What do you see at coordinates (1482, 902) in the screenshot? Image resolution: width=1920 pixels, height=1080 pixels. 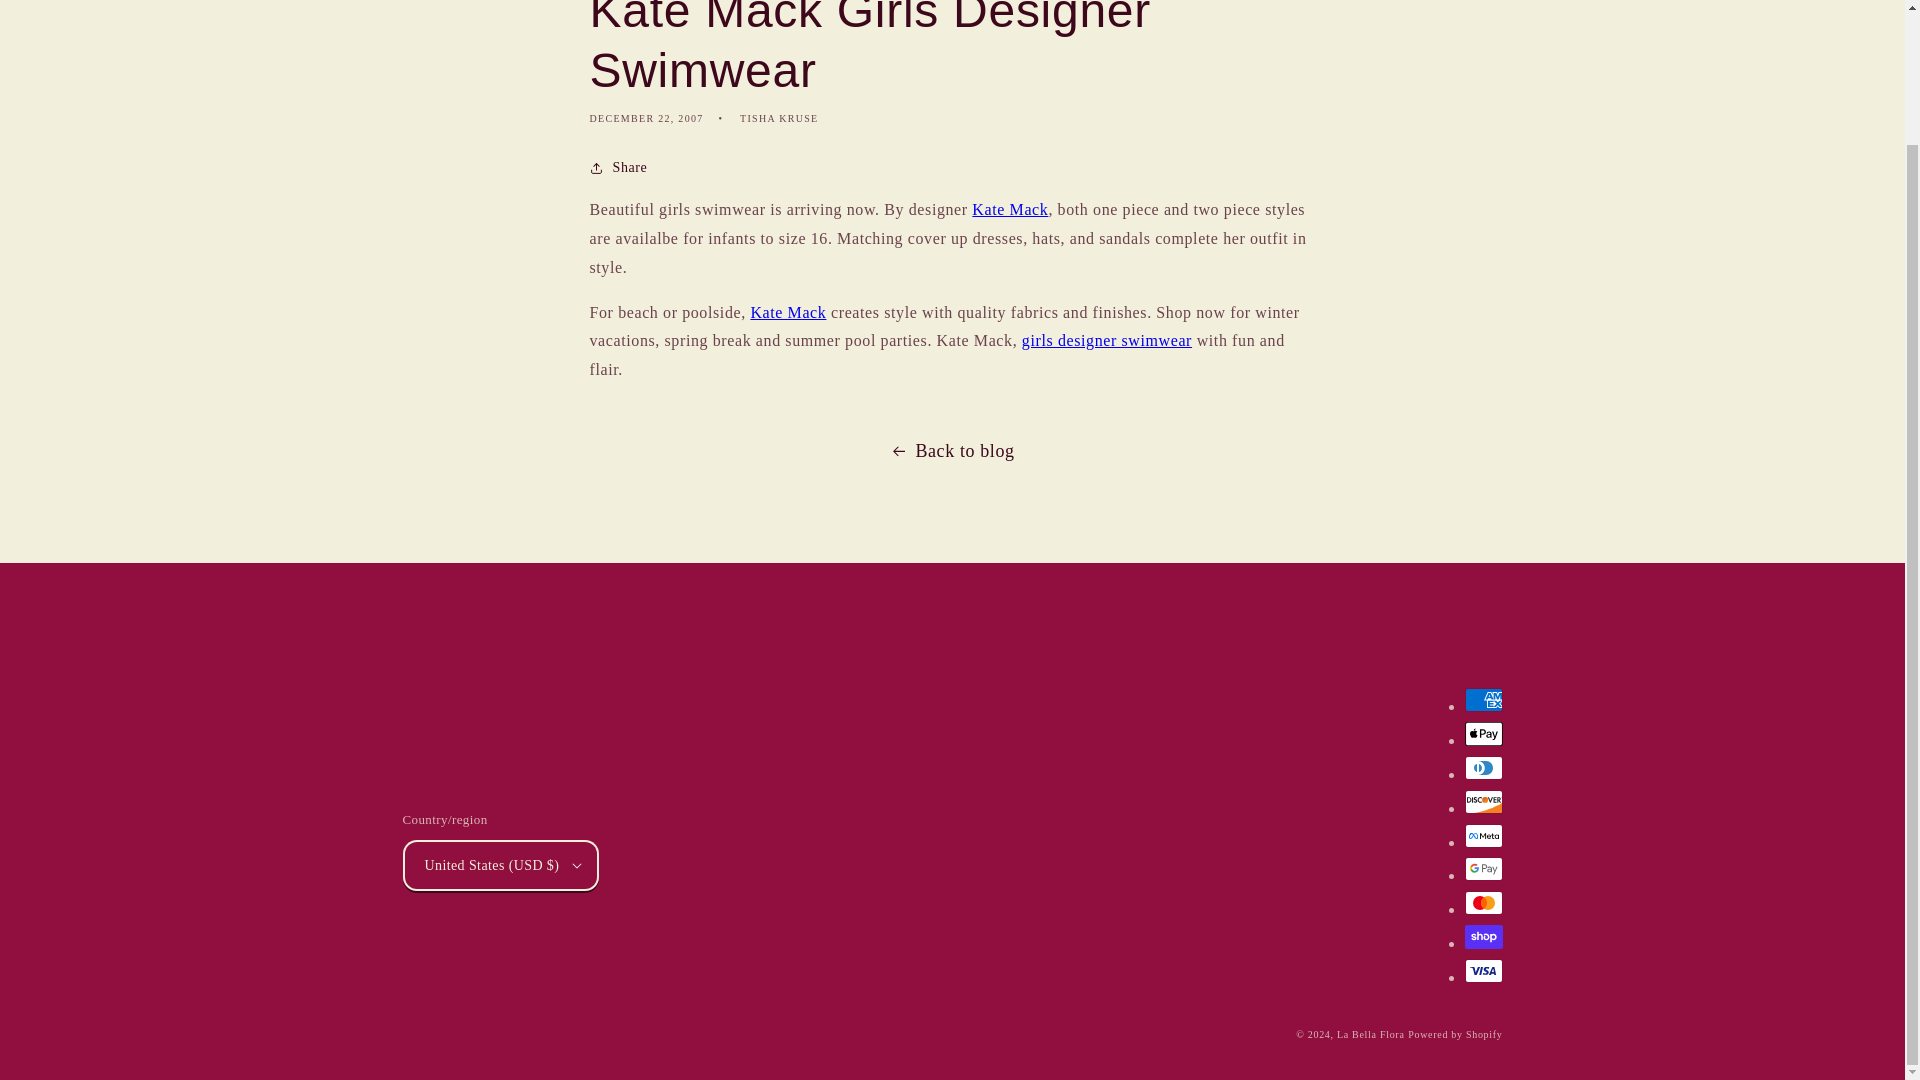 I see `Mastercard` at bounding box center [1482, 902].